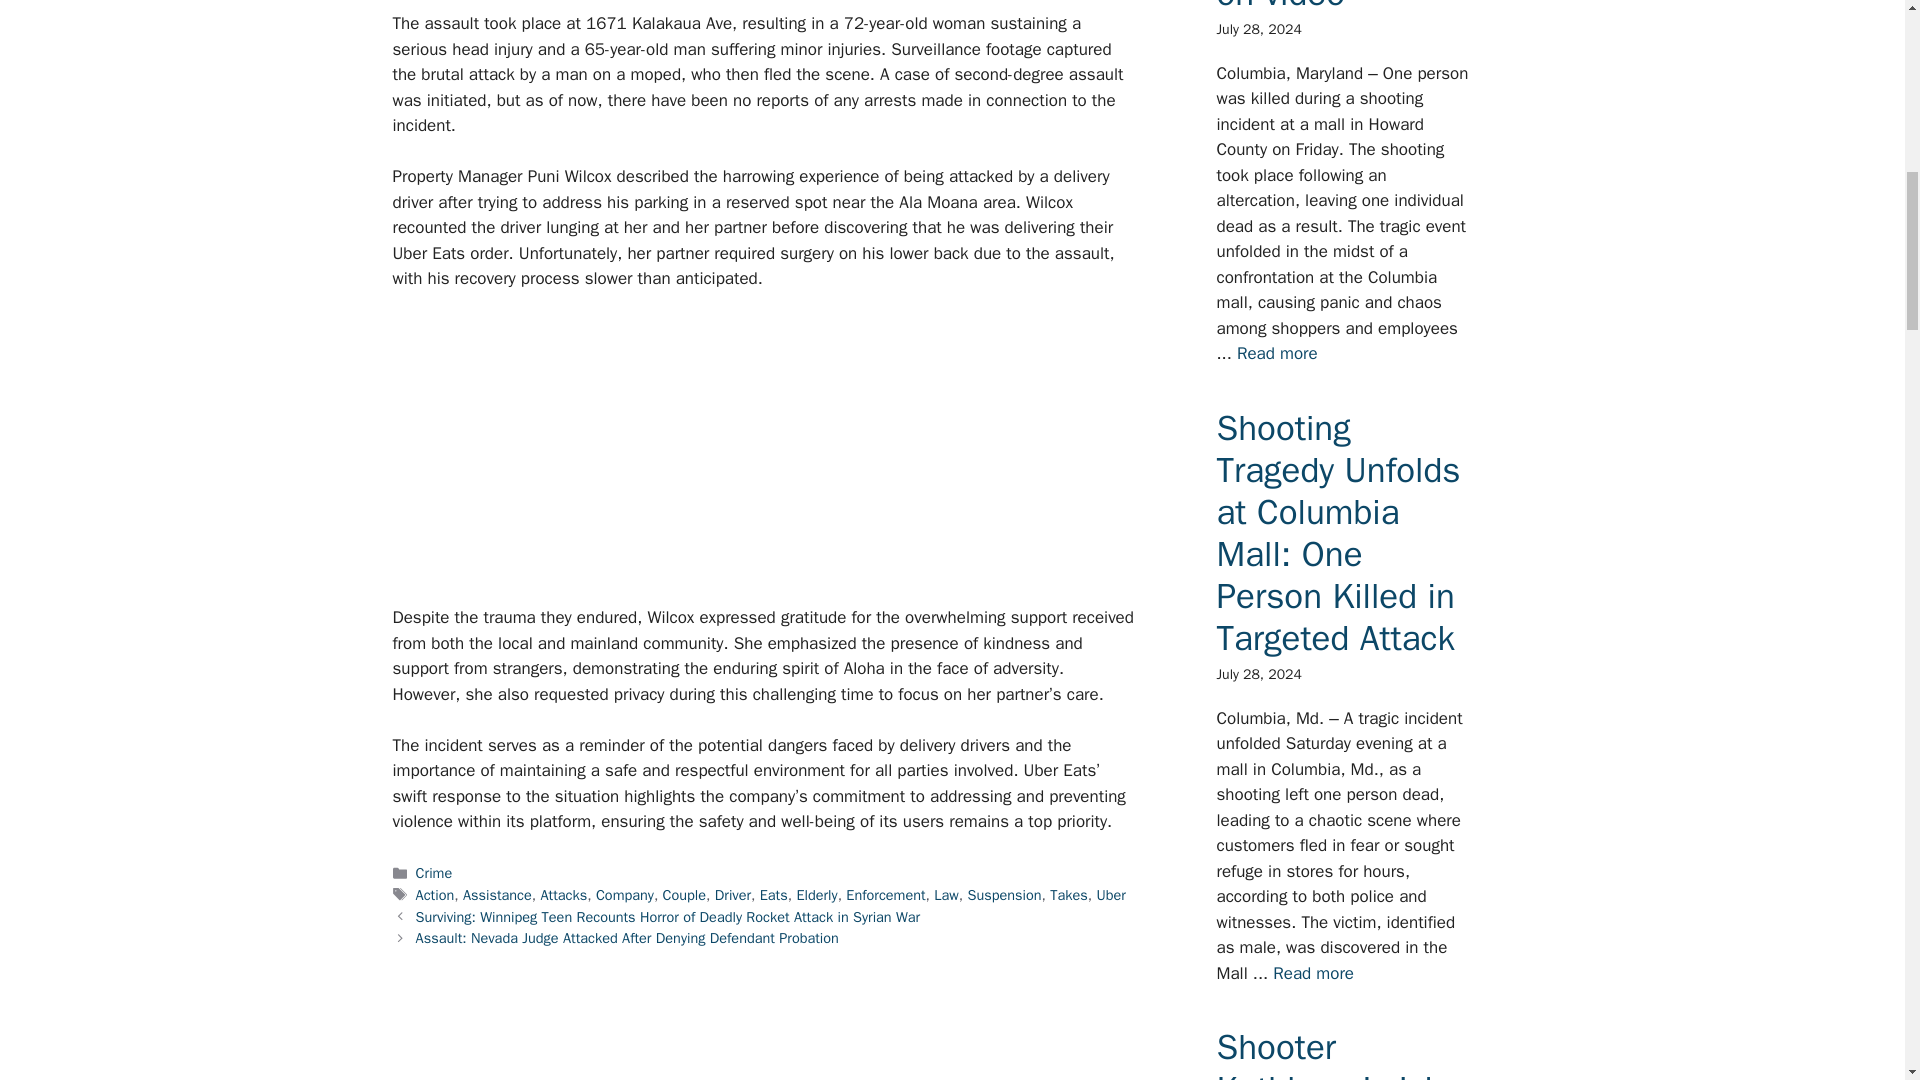  I want to click on Crime, so click(434, 873).